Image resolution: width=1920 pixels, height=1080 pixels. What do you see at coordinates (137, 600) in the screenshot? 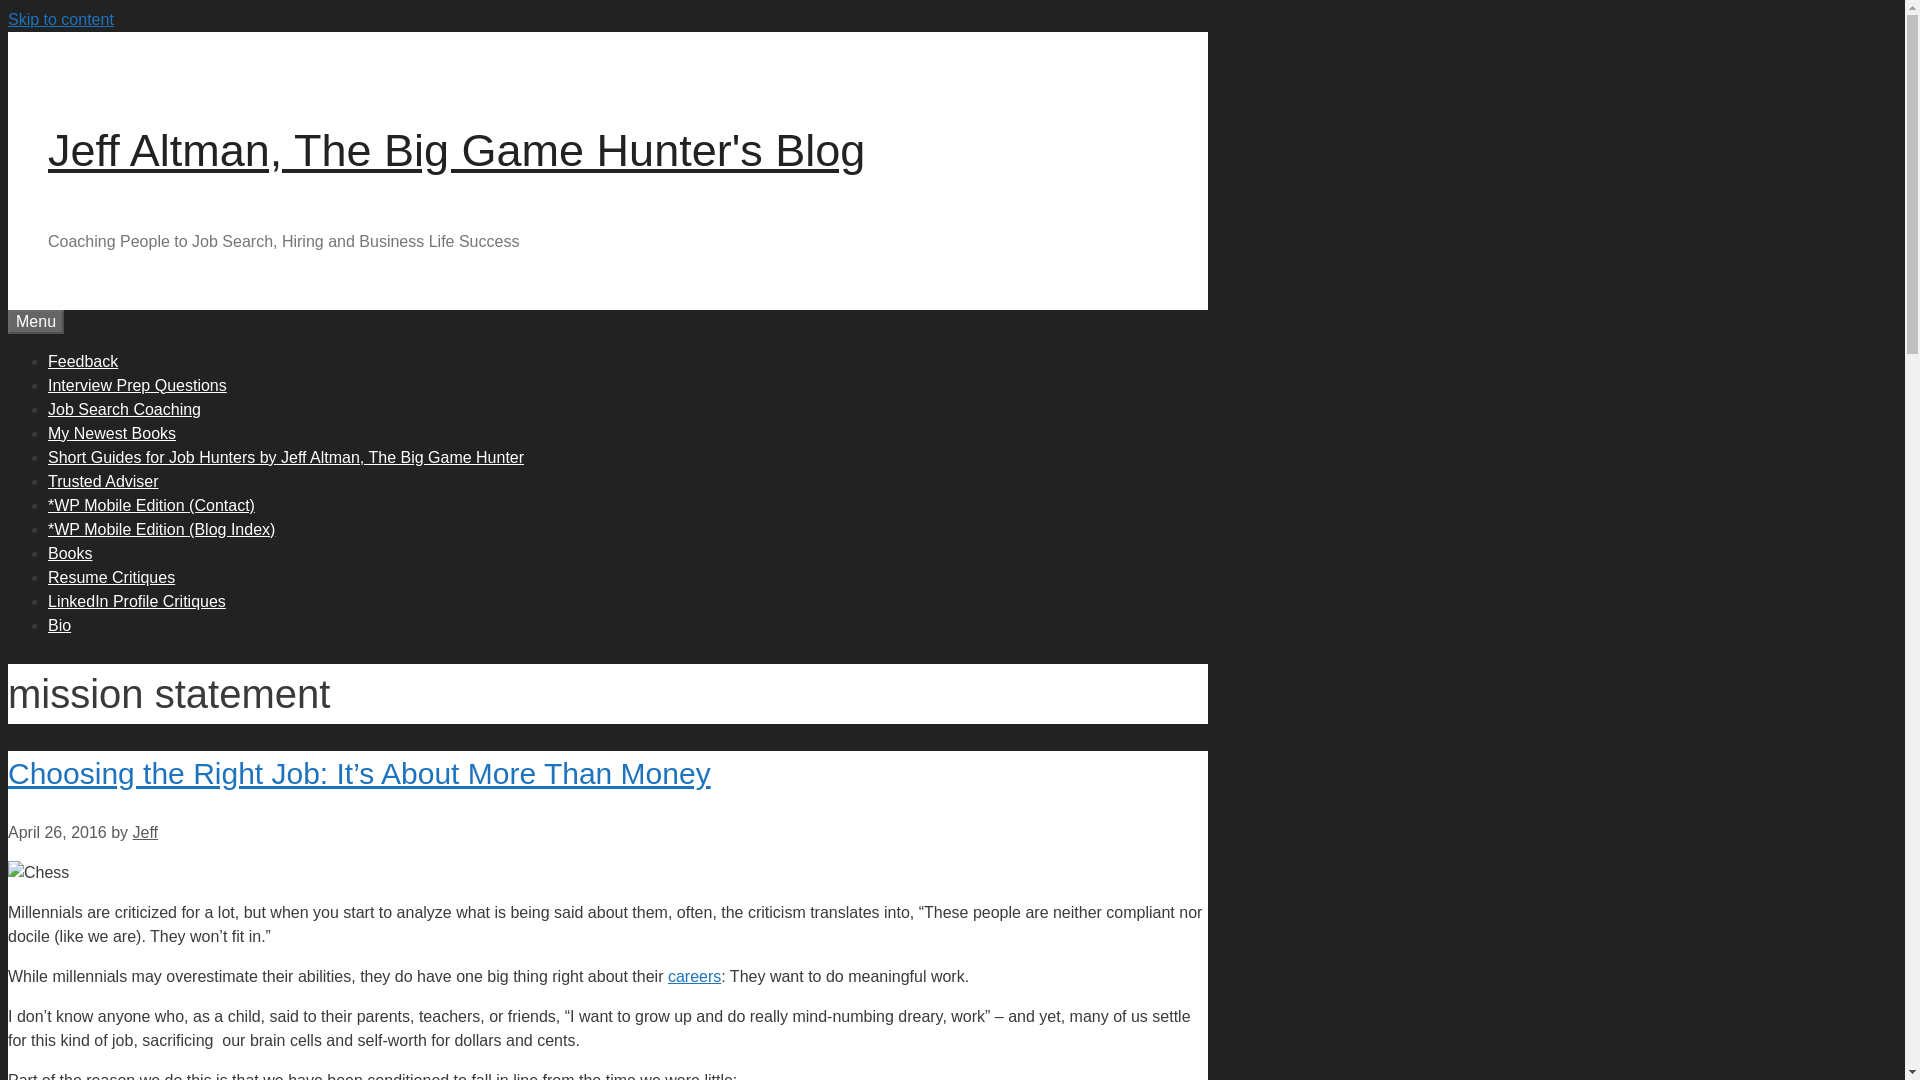
I see `LinkedIn Profile Critiques` at bounding box center [137, 600].